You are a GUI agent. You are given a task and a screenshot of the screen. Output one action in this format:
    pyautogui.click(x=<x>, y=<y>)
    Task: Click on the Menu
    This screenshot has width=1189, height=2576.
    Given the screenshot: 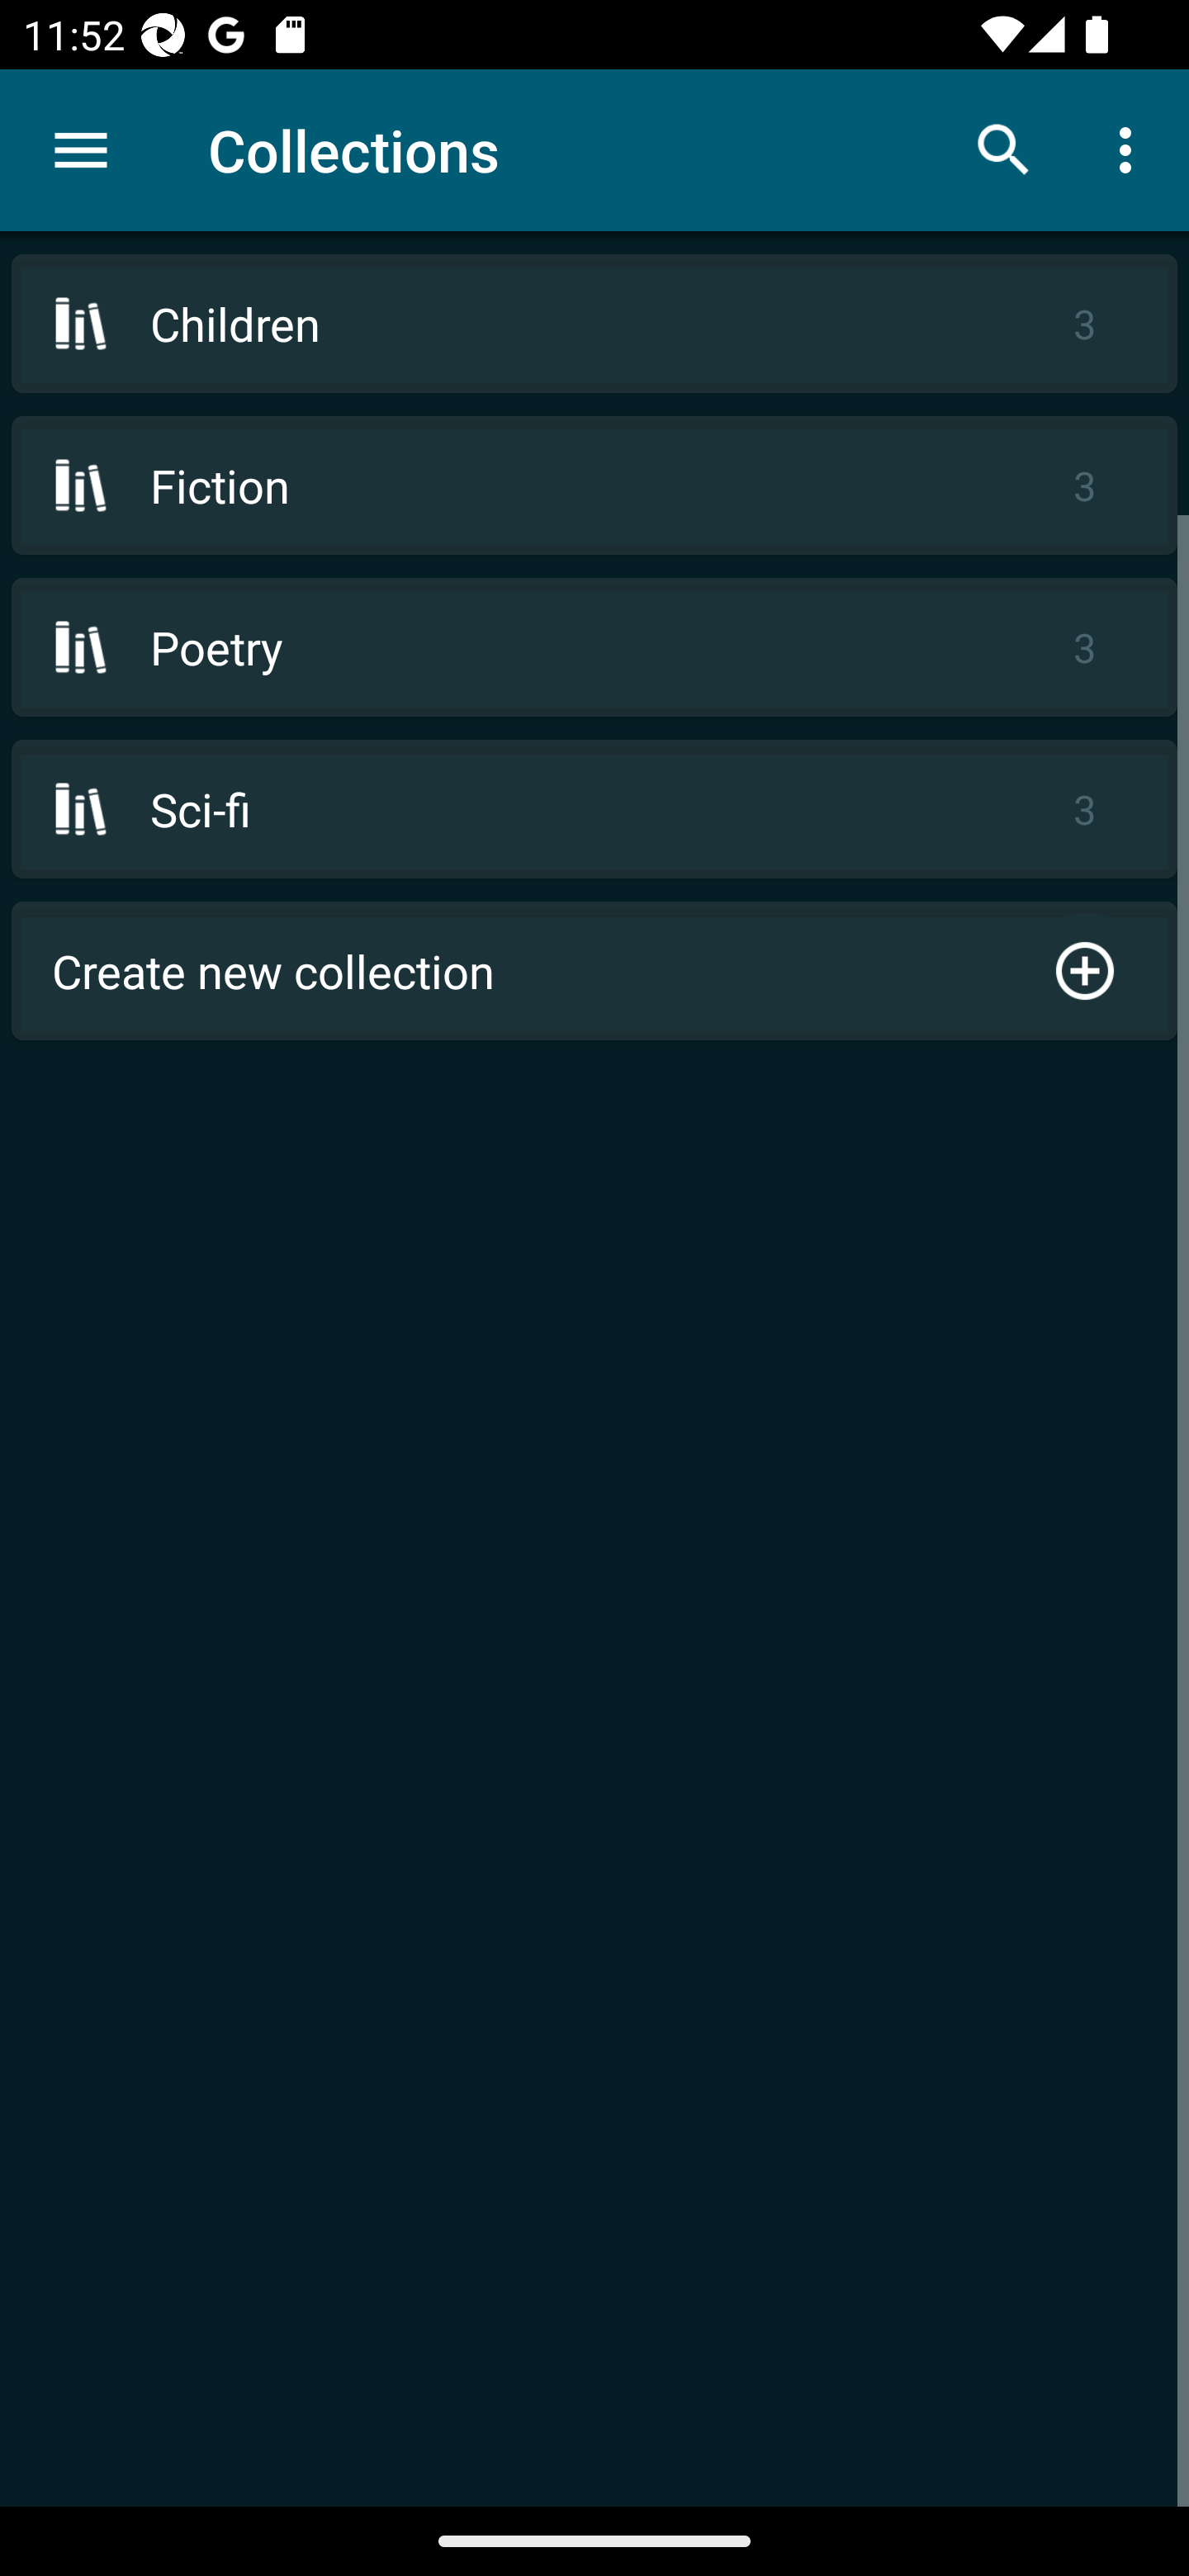 What is the action you would take?
    pyautogui.click(x=81, y=150)
    